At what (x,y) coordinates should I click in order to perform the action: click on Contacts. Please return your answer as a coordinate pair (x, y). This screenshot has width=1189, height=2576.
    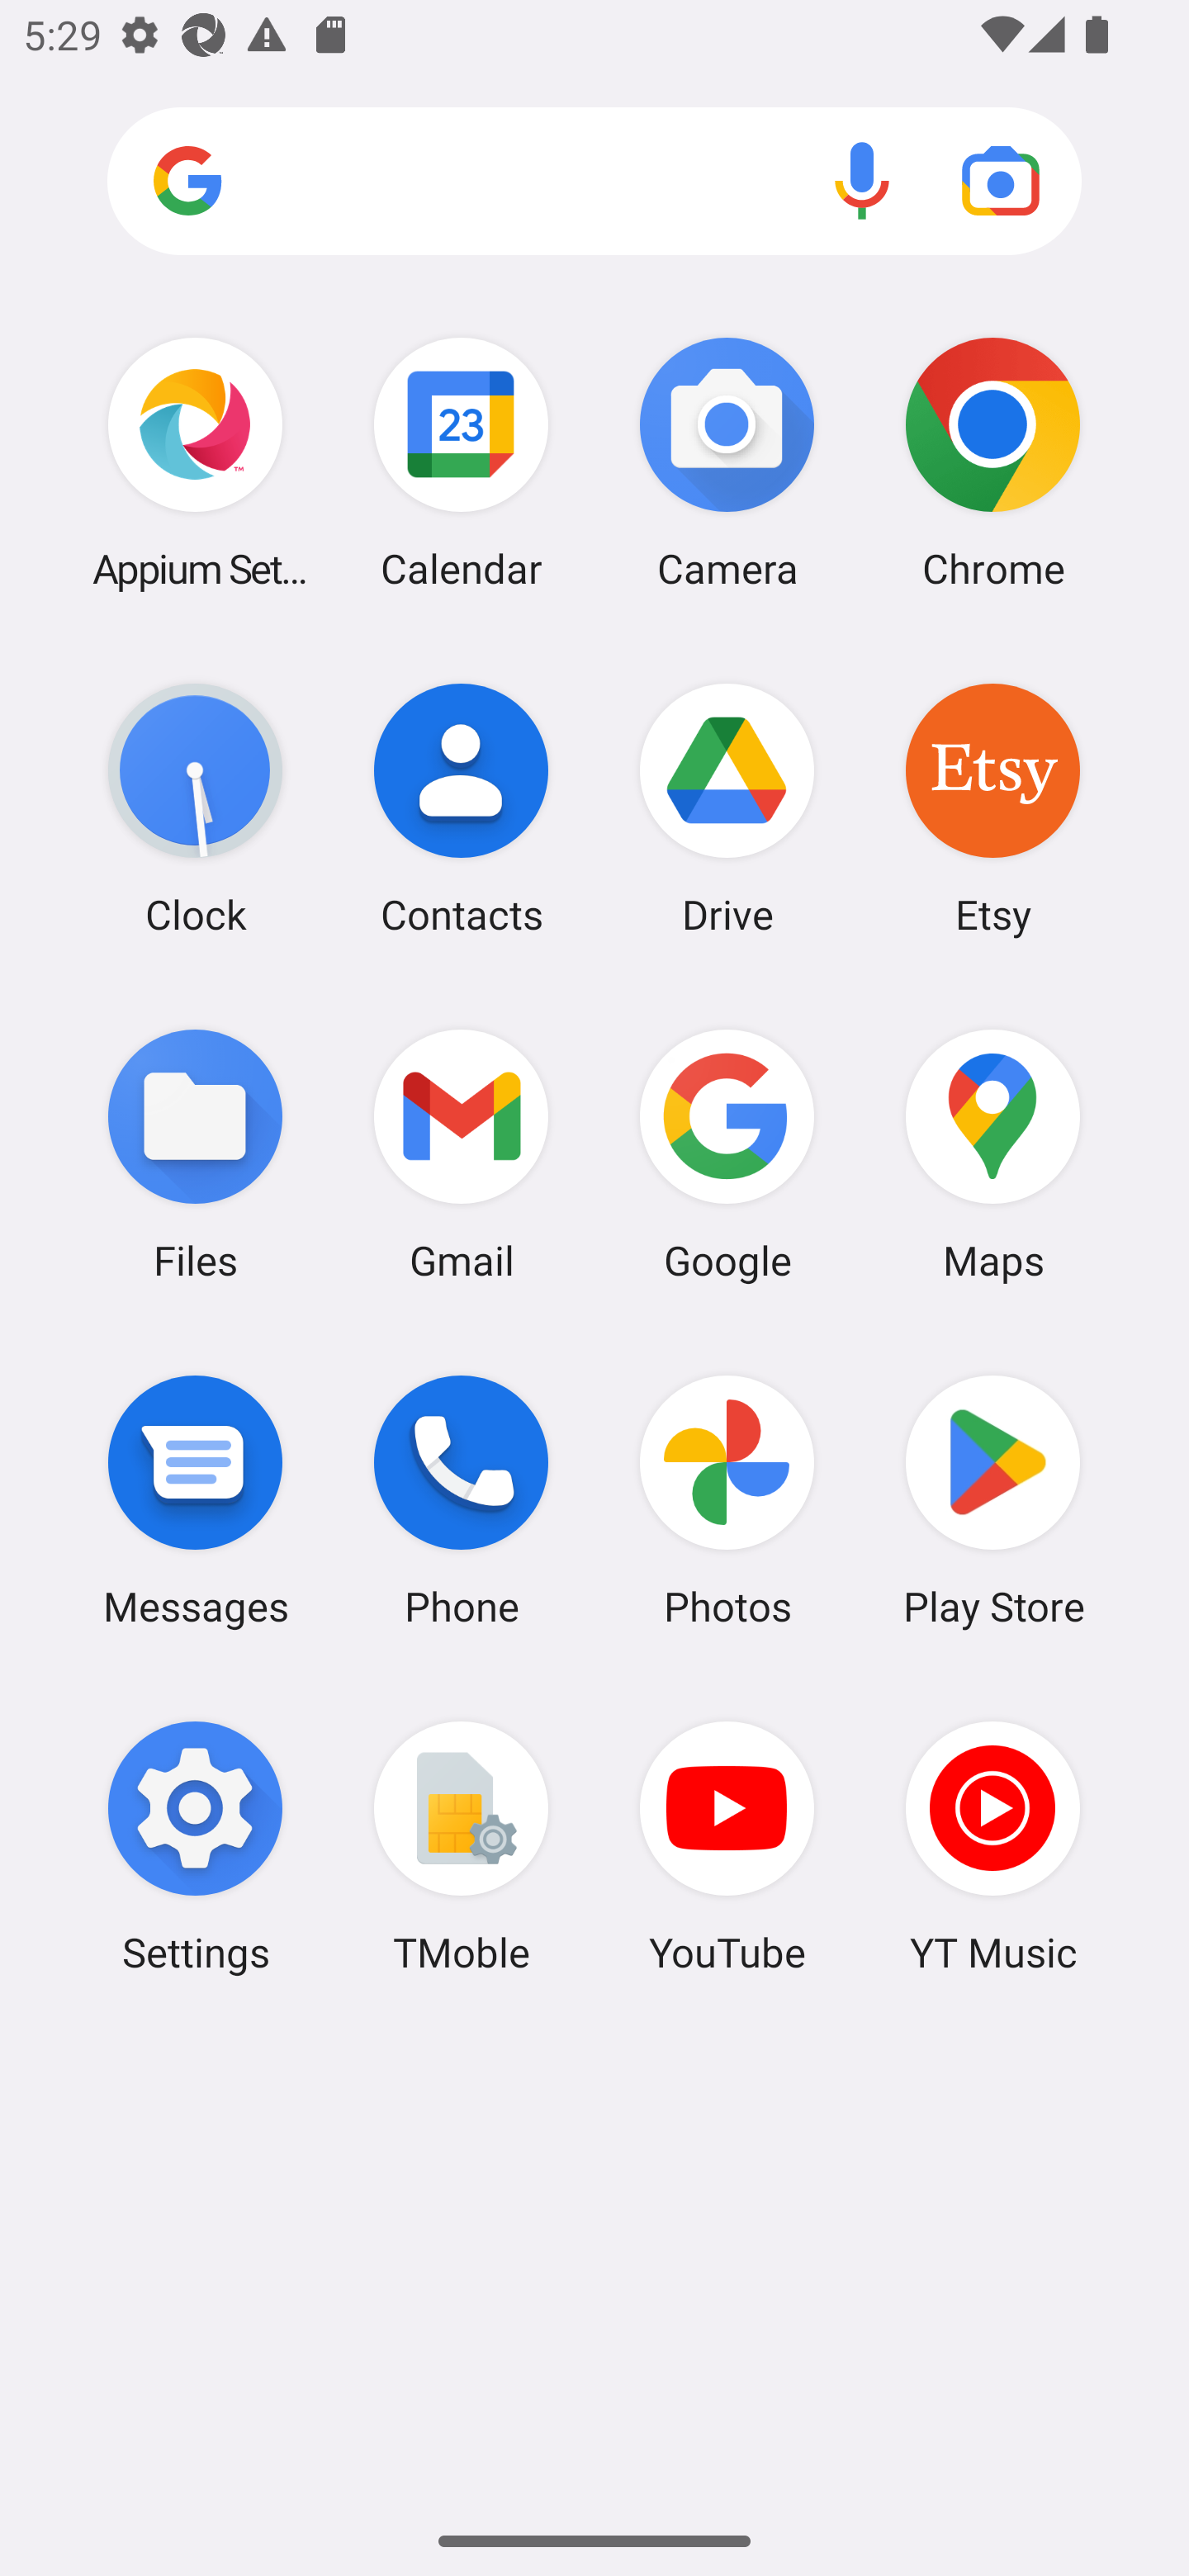
    Looking at the image, I should click on (461, 808).